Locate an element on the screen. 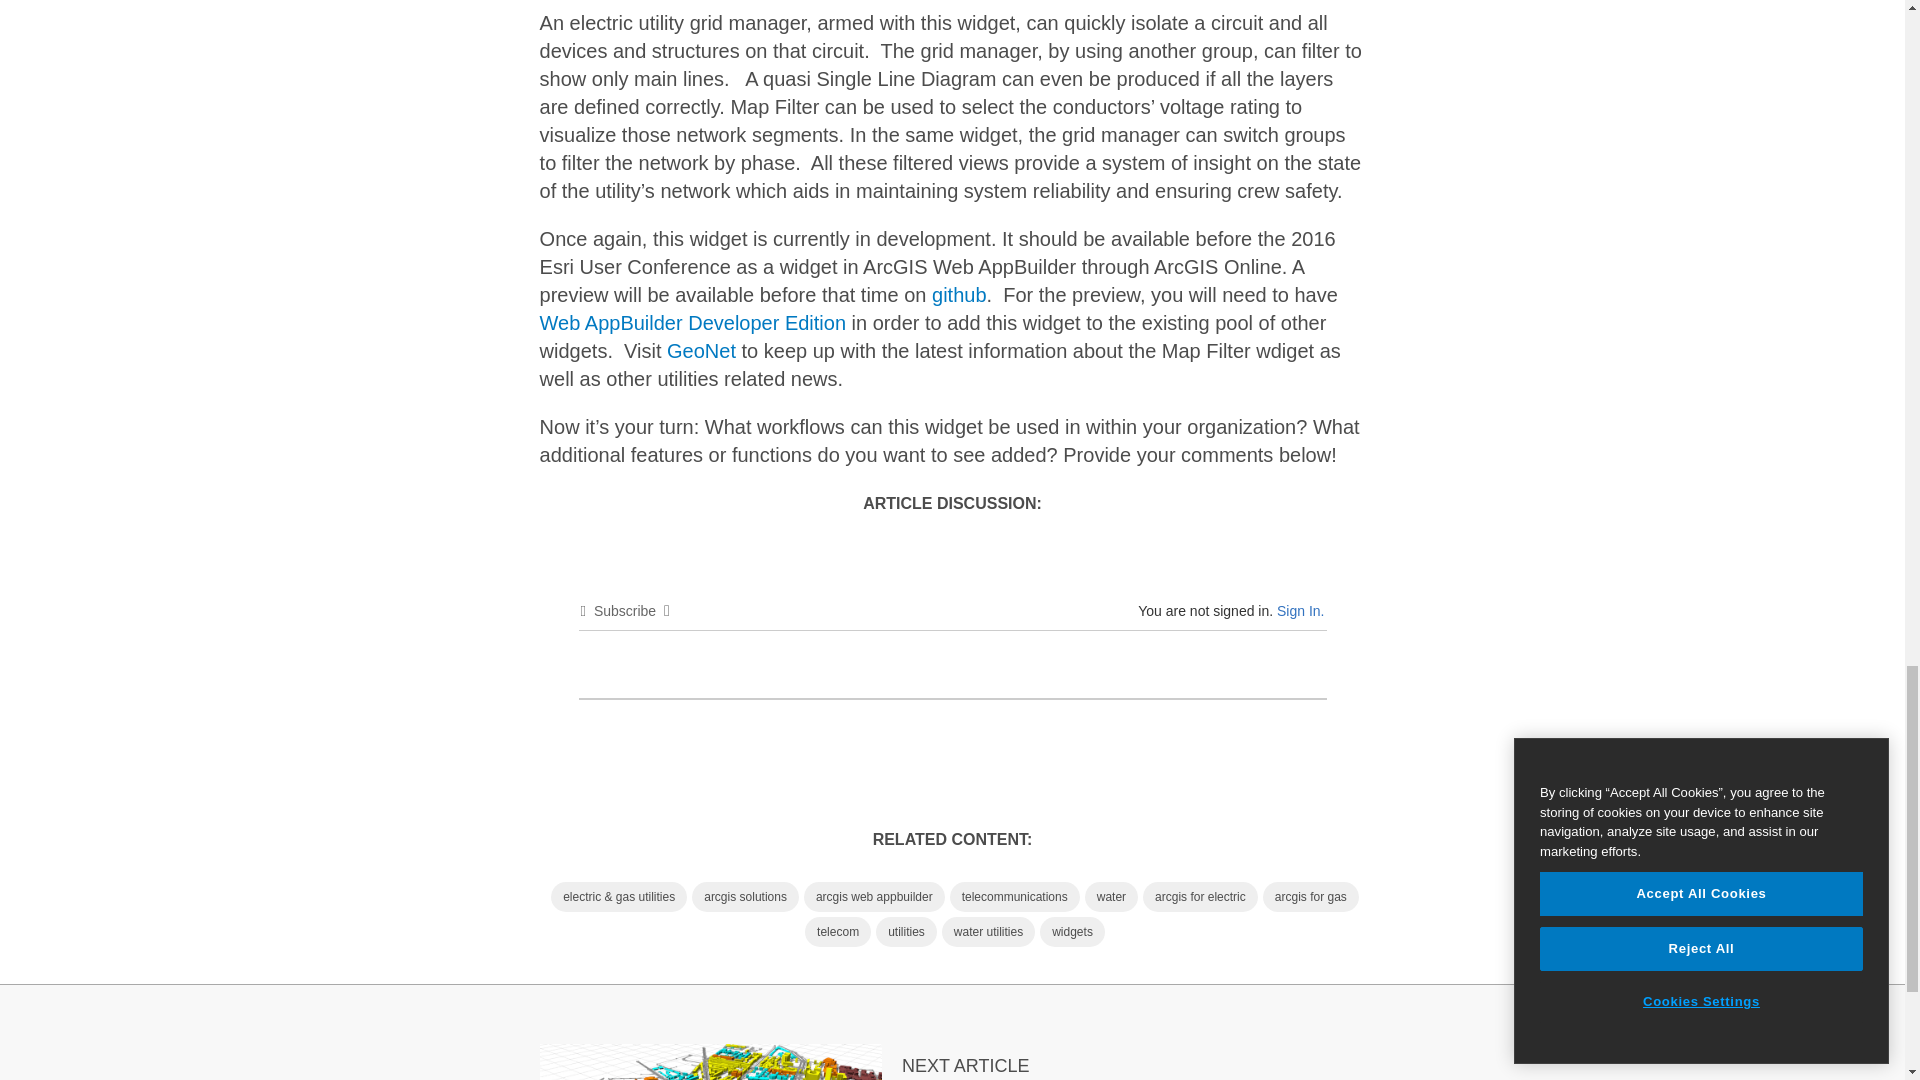  widgets is located at coordinates (1072, 932).